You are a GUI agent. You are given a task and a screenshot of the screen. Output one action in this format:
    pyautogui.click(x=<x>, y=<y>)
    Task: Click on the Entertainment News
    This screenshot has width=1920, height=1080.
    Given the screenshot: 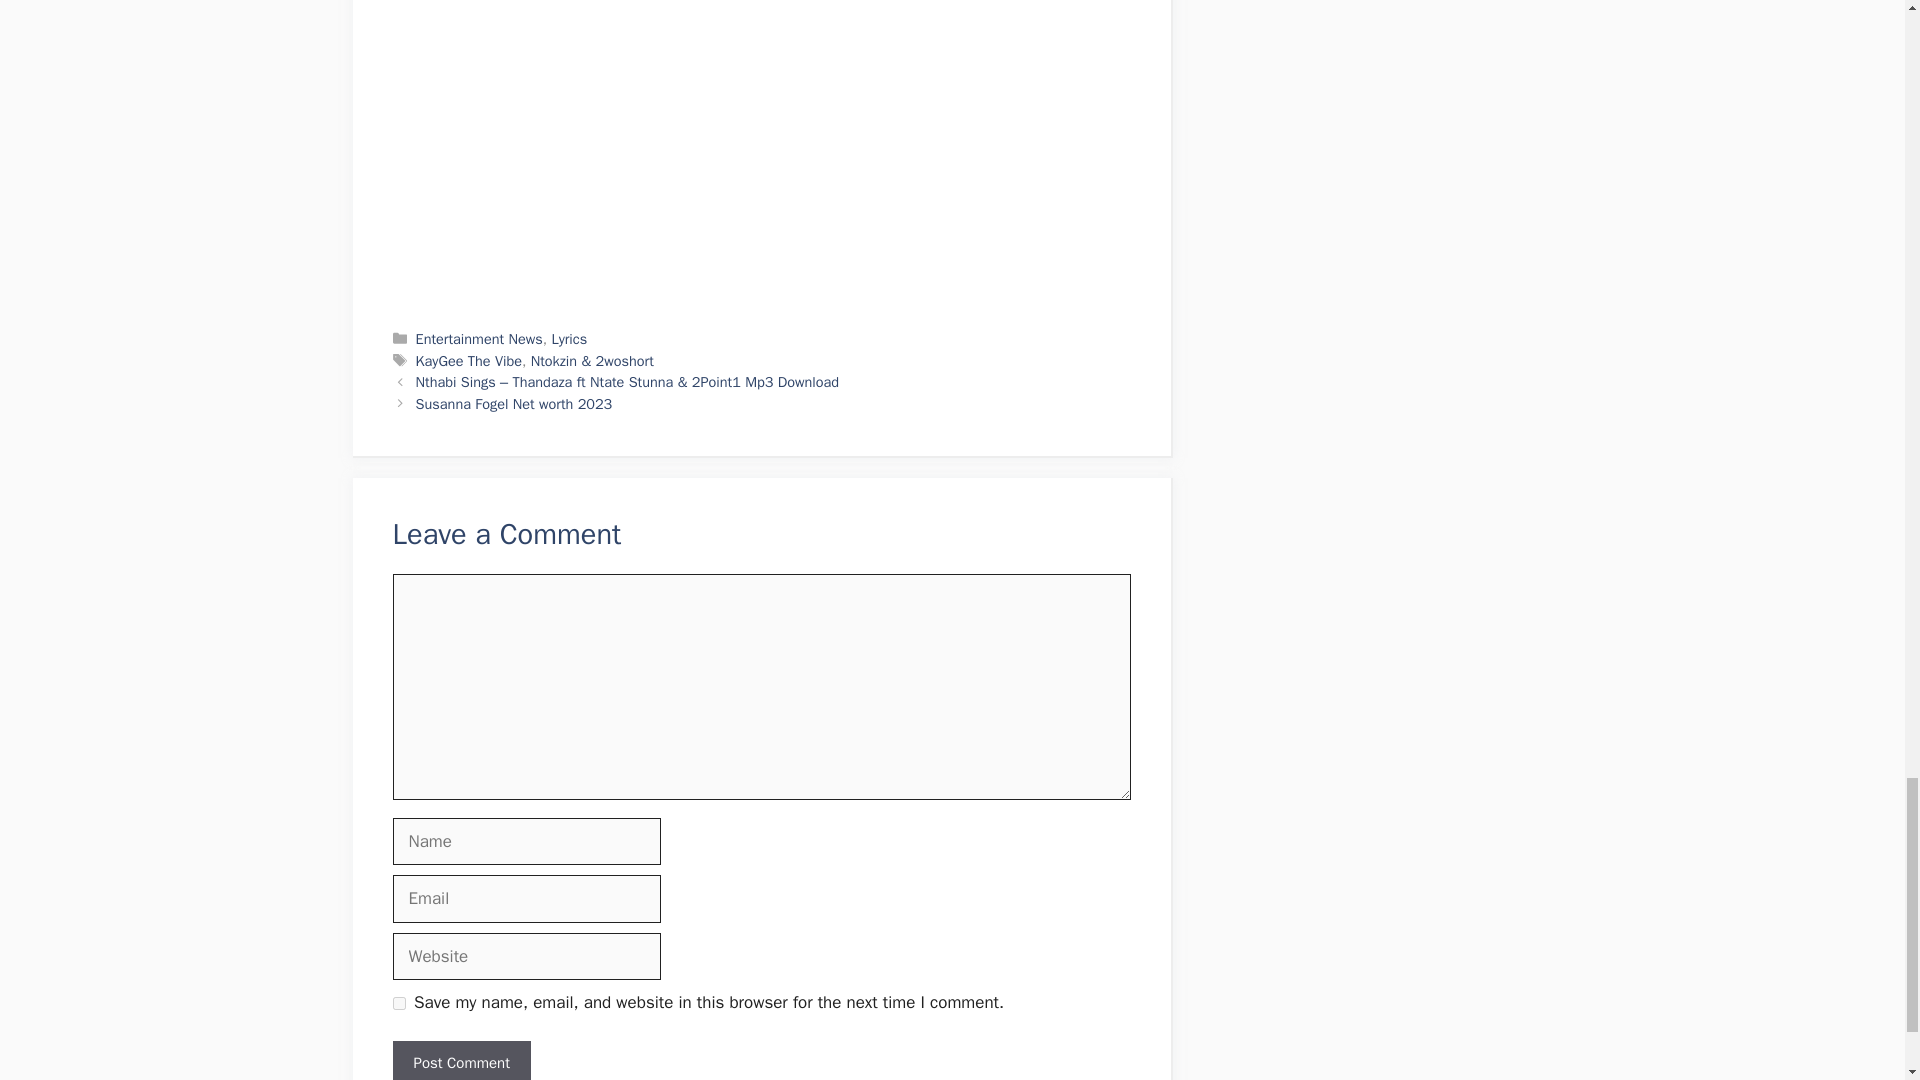 What is the action you would take?
    pyautogui.click(x=480, y=338)
    